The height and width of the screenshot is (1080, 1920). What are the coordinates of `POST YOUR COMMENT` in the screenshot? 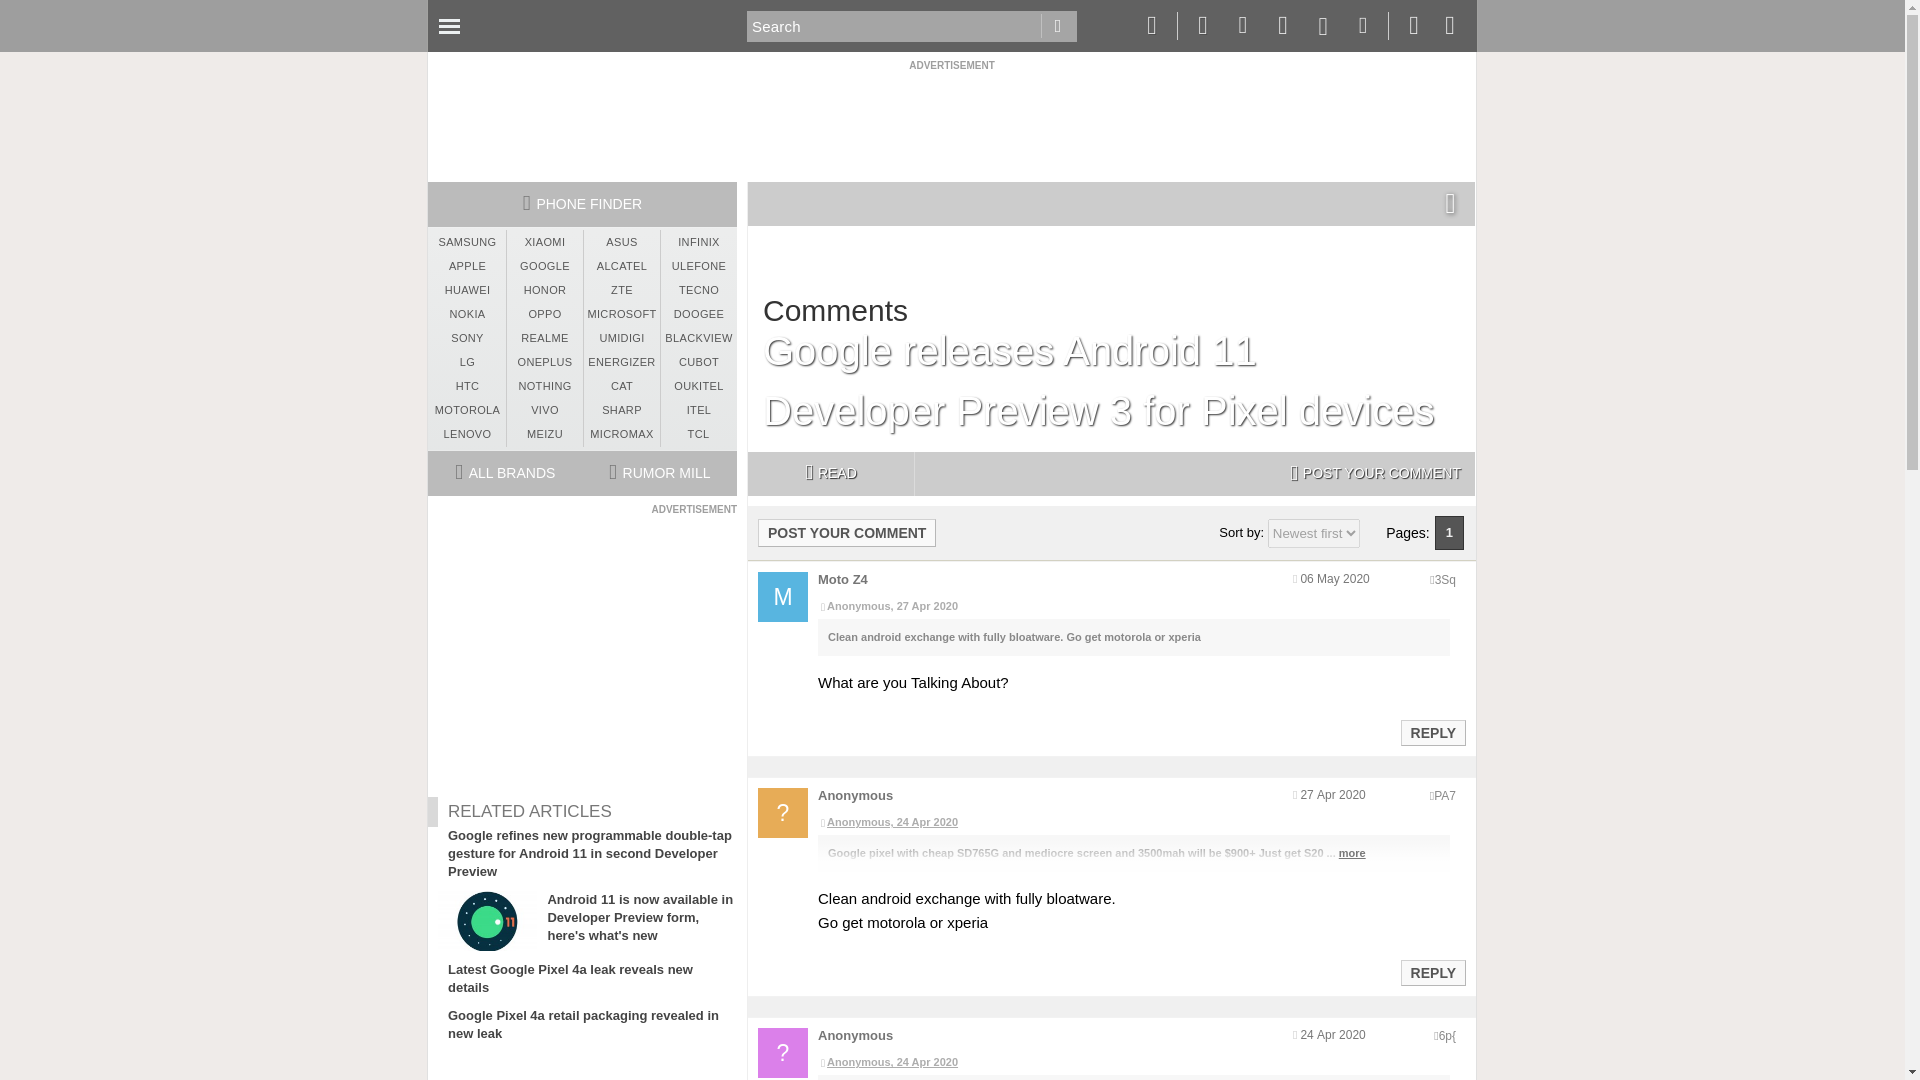 It's located at (847, 532).